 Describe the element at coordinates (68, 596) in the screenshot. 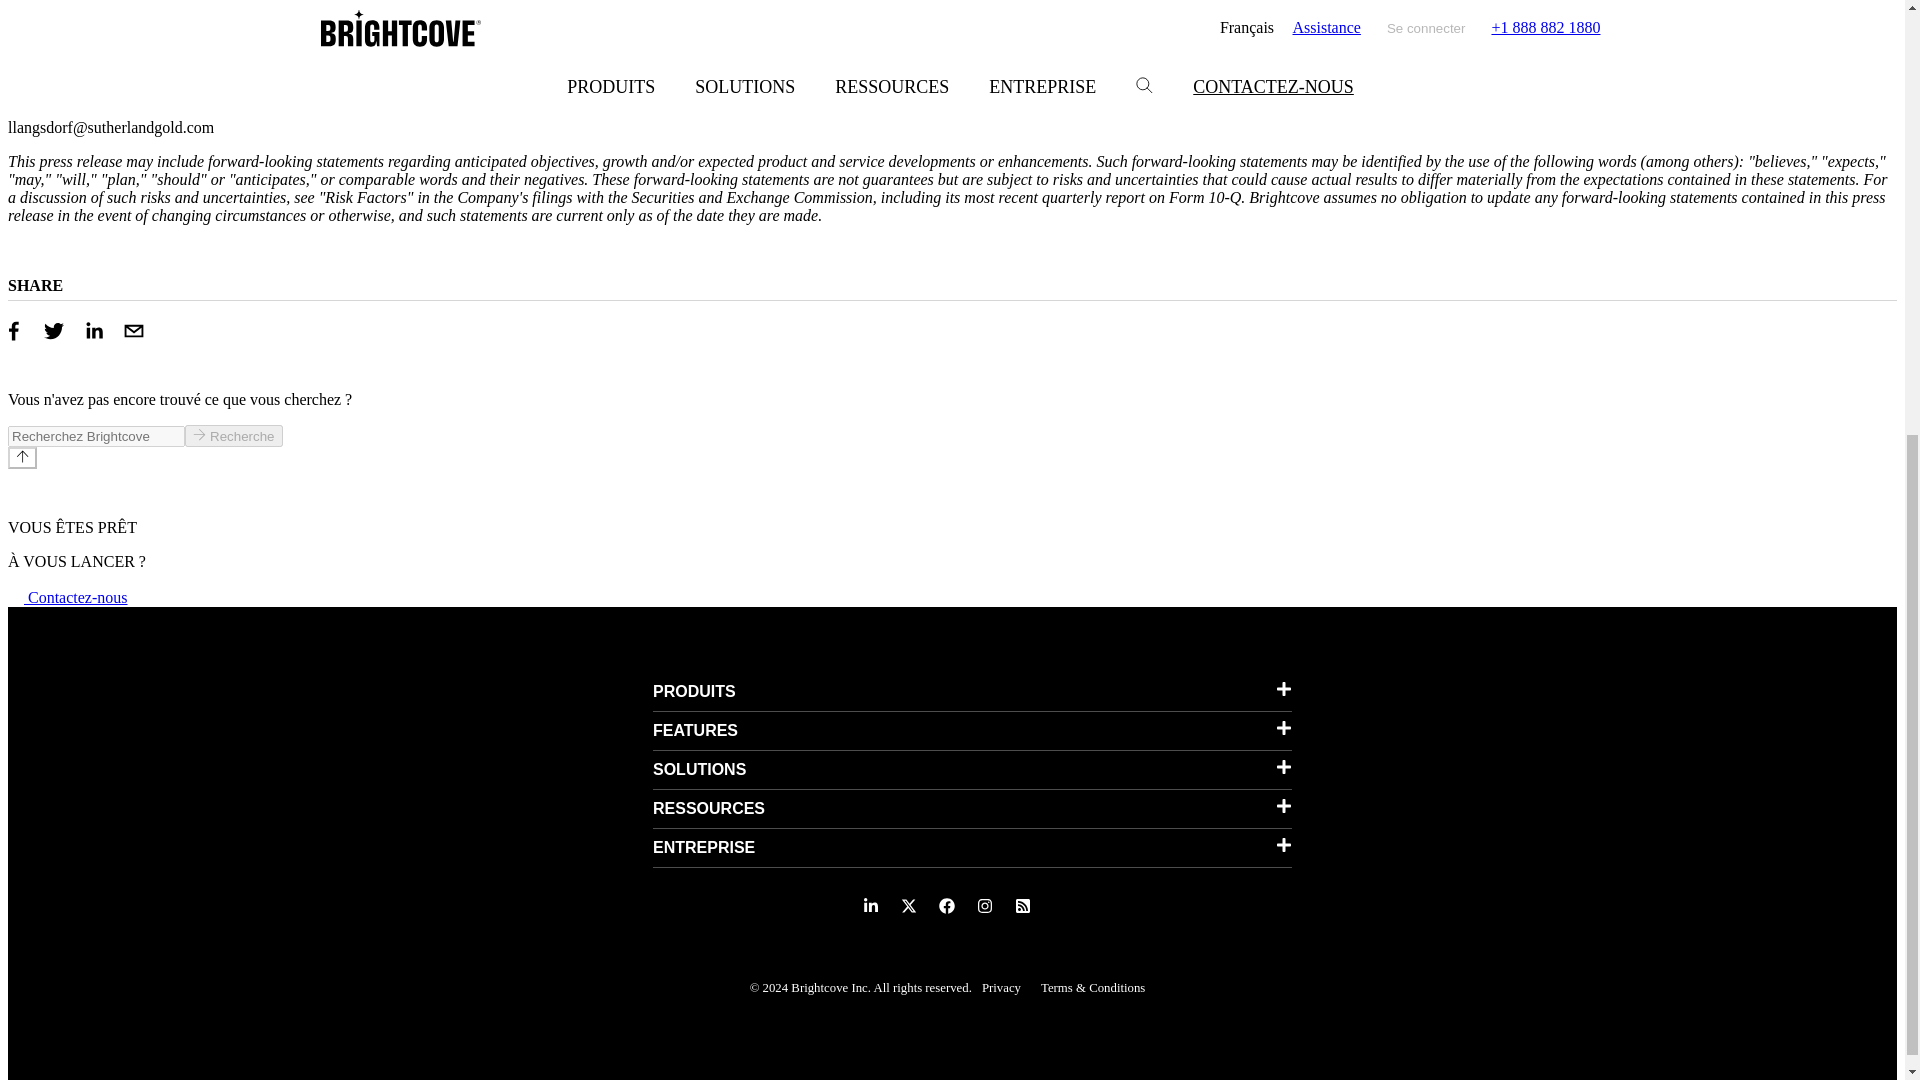

I see `Contactez-nous` at that location.